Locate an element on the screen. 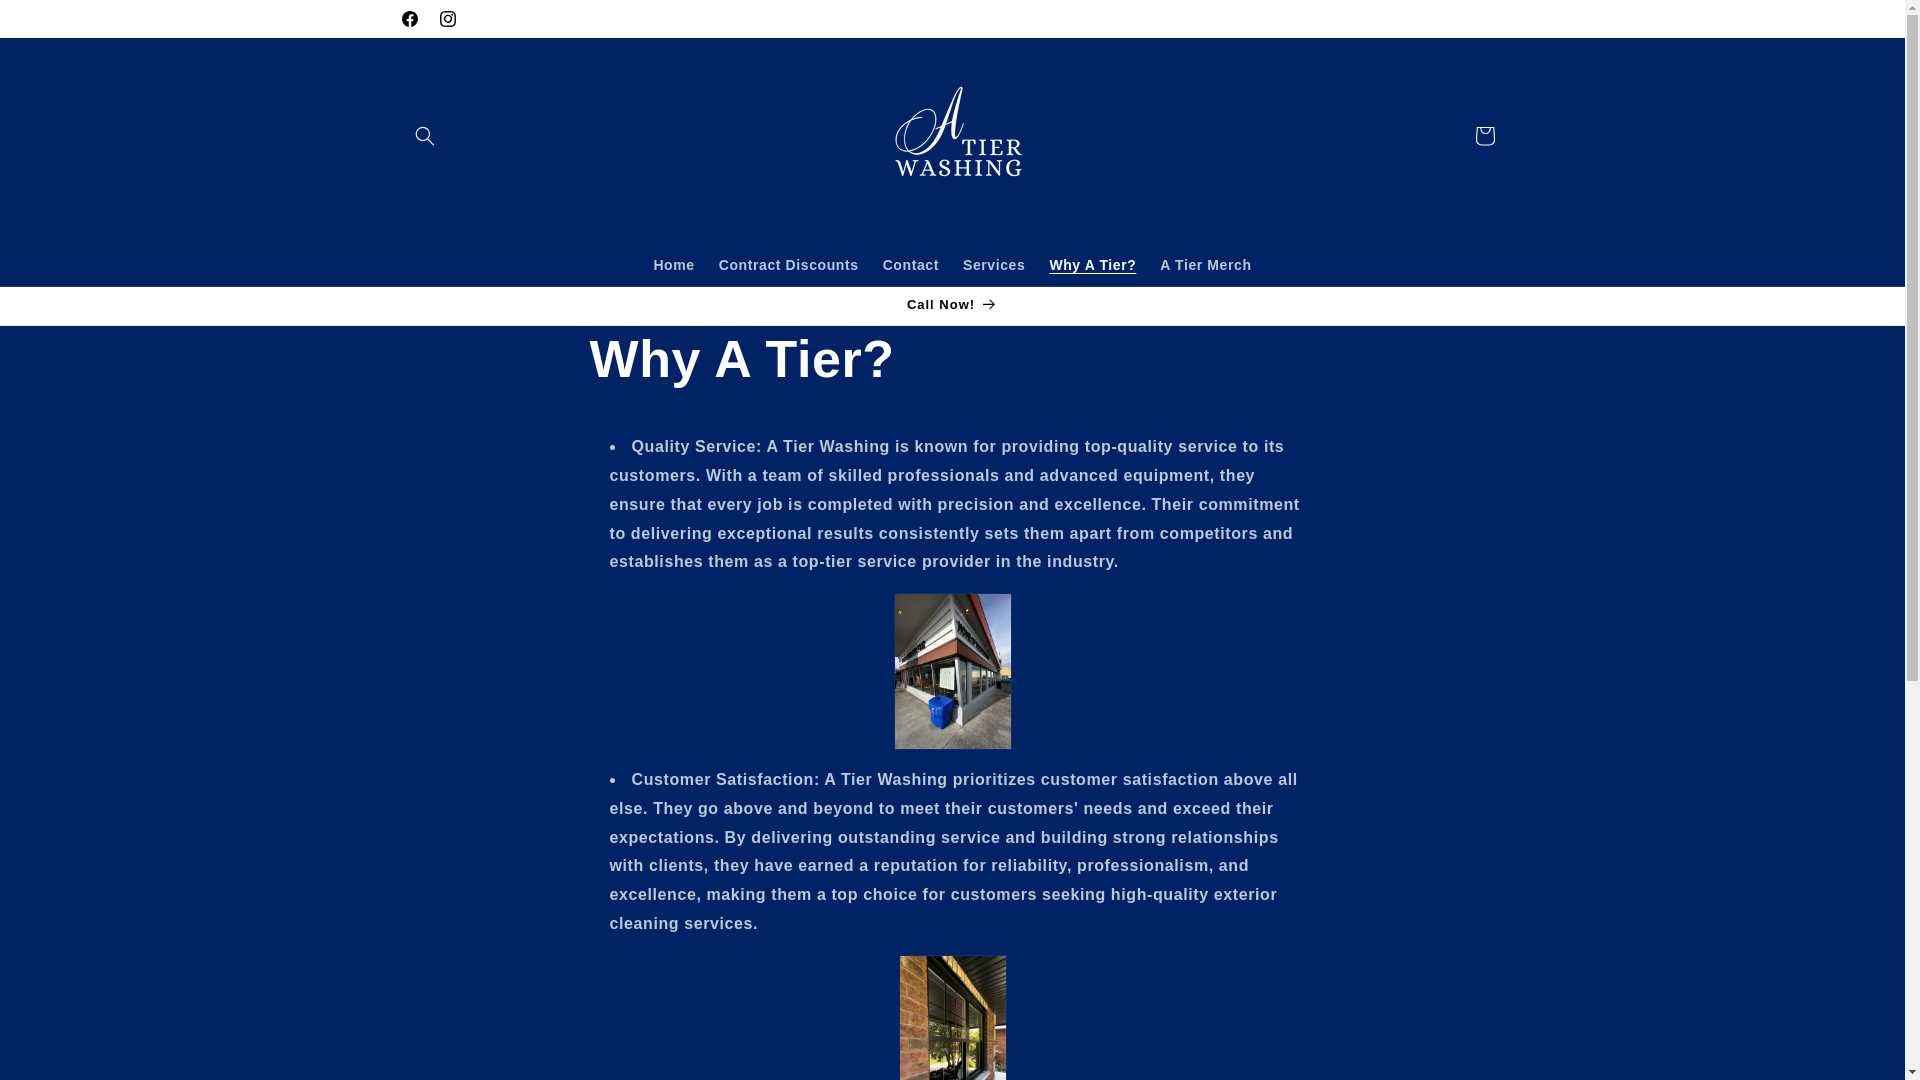 The width and height of the screenshot is (1920, 1080). Home is located at coordinates (674, 265).